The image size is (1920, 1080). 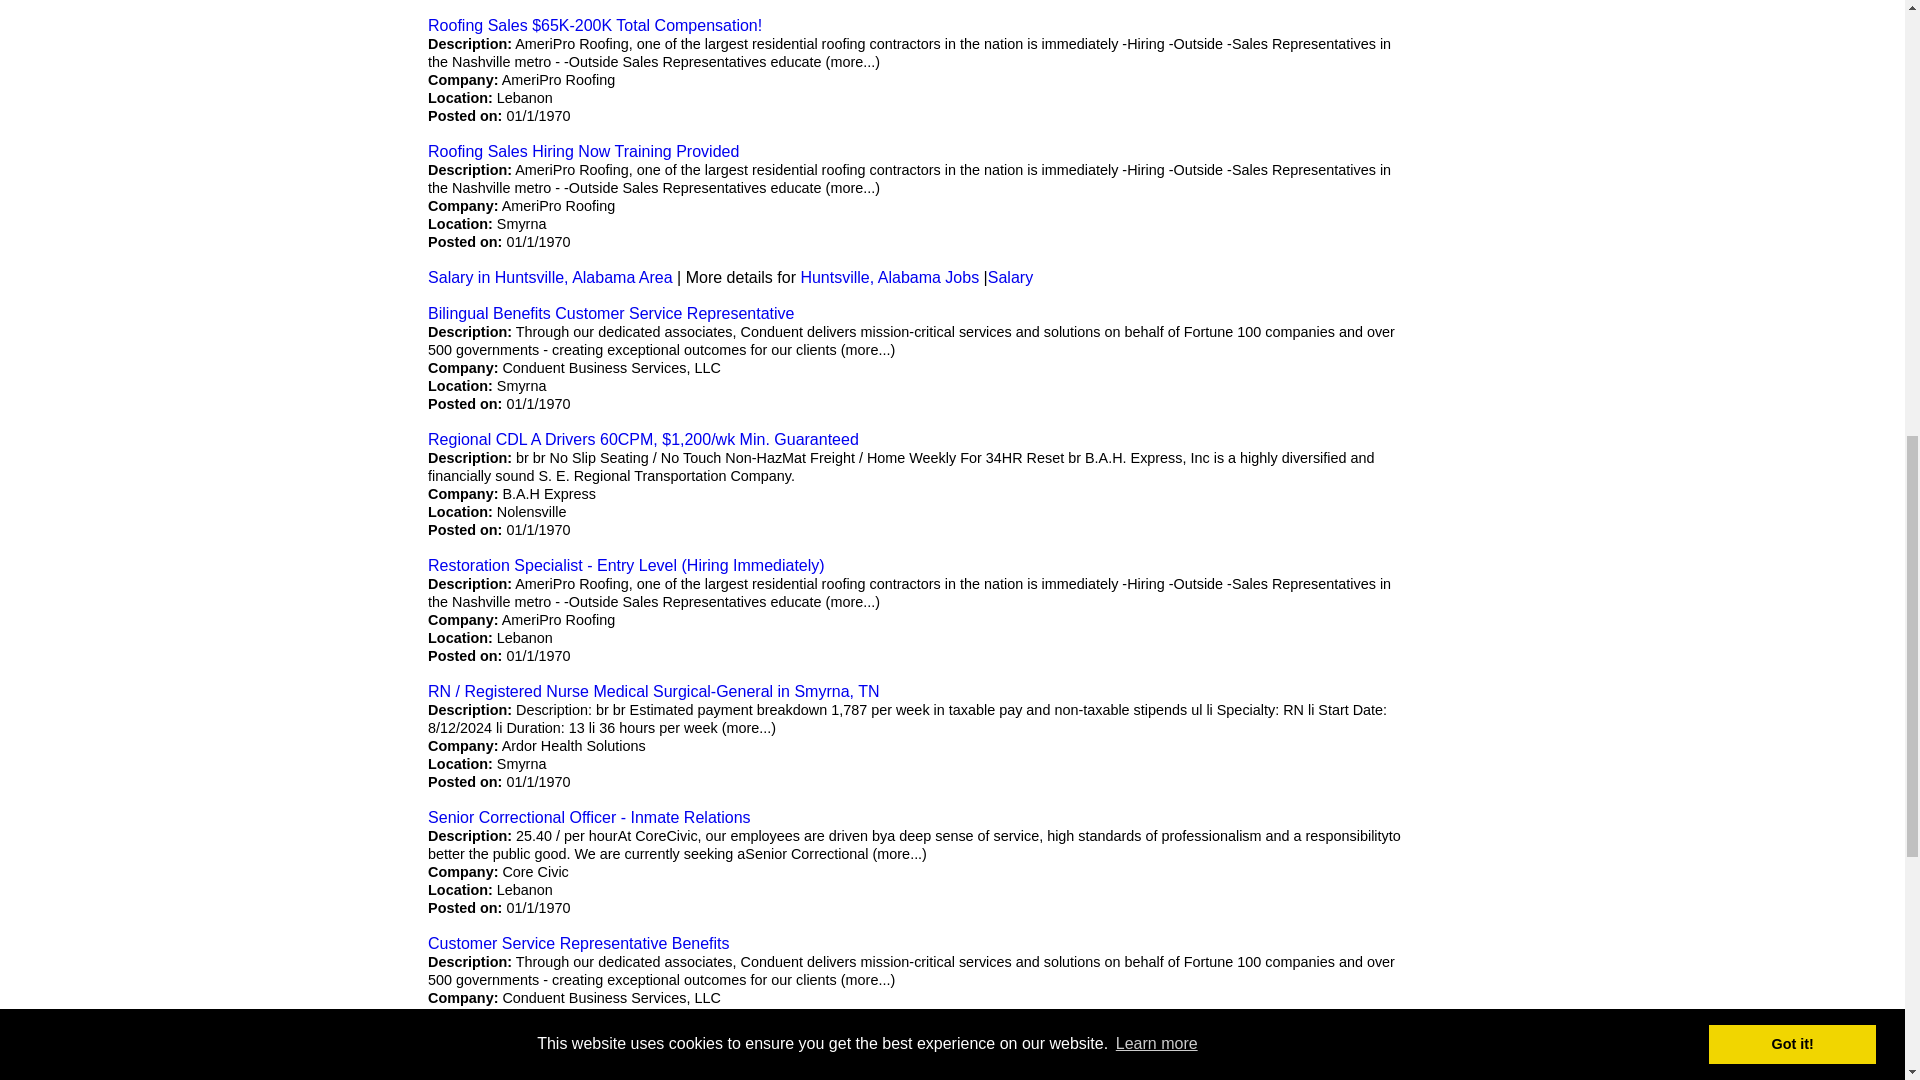 What do you see at coordinates (578, 943) in the screenshot?
I see `Customer Service Representative Benefits` at bounding box center [578, 943].